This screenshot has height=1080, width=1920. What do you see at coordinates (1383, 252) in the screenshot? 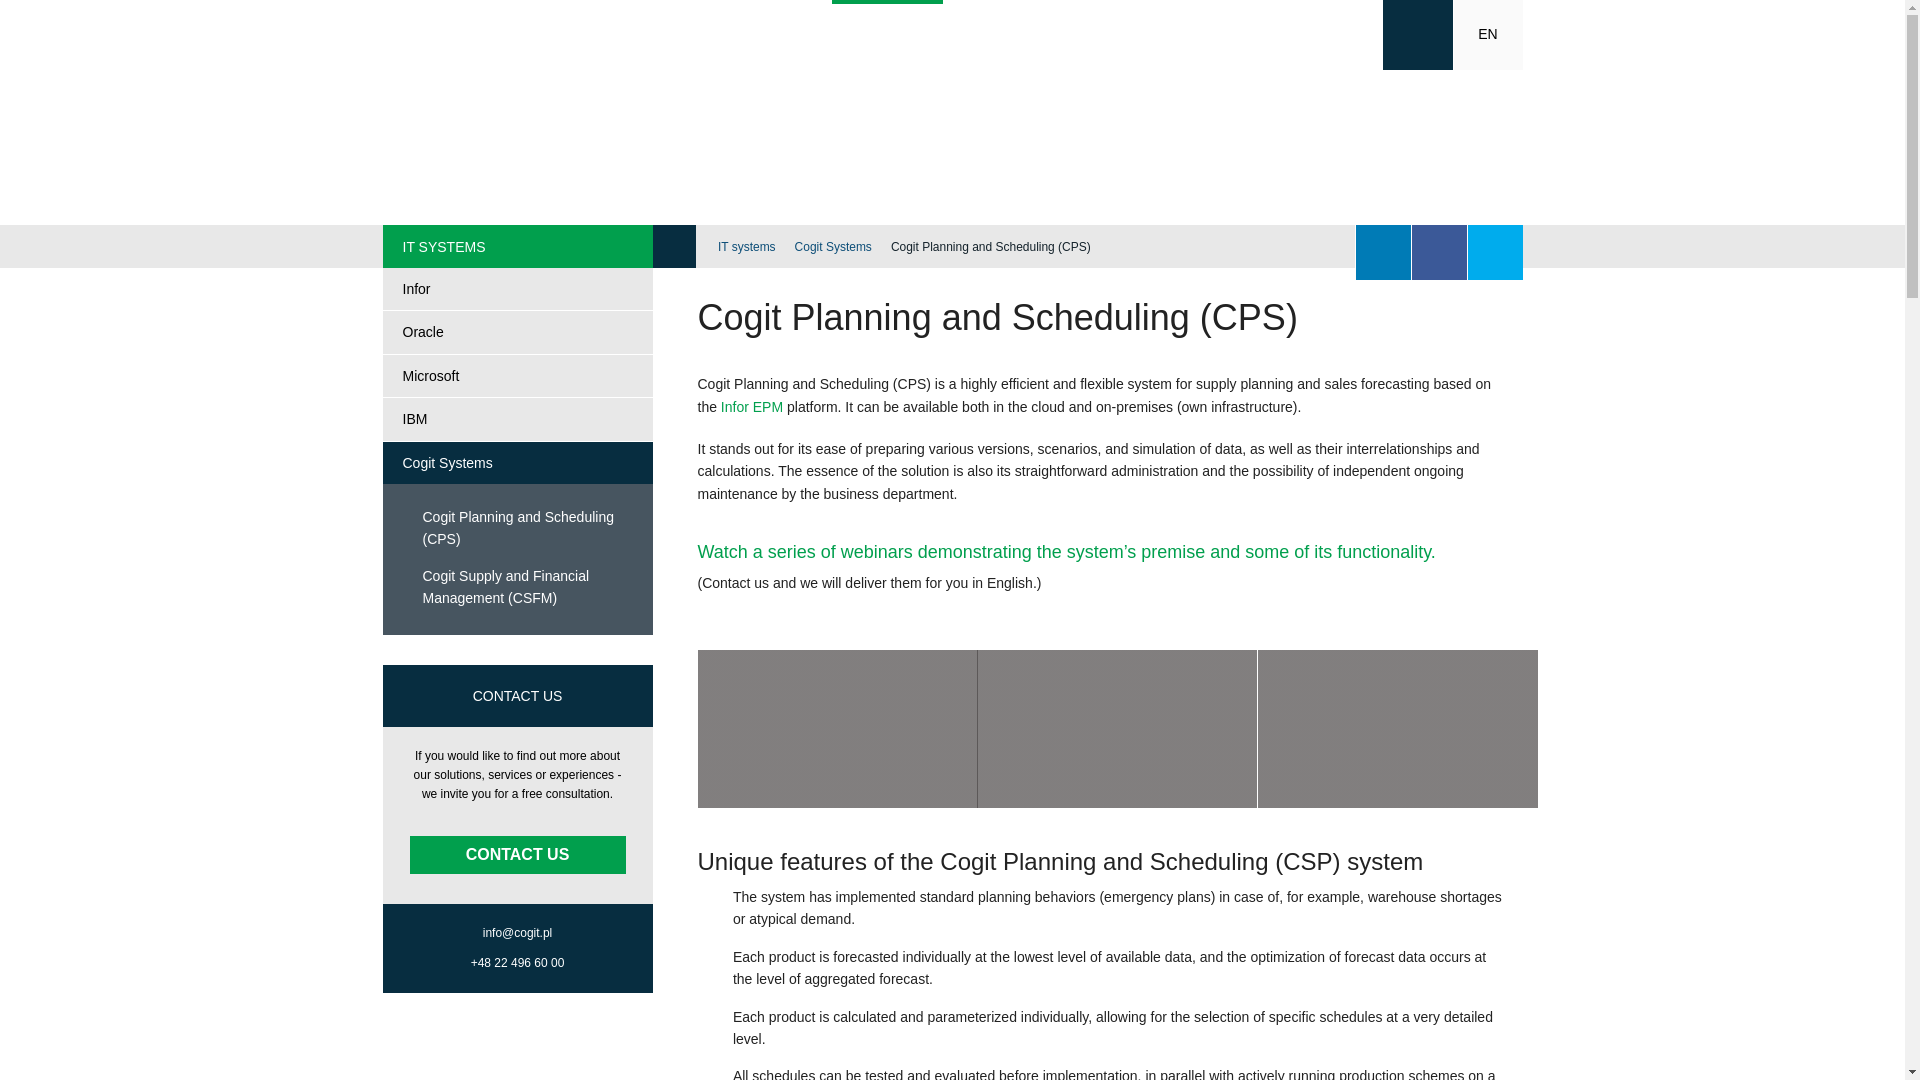
I see `Obserwuj nas na LinkedIn` at bounding box center [1383, 252].